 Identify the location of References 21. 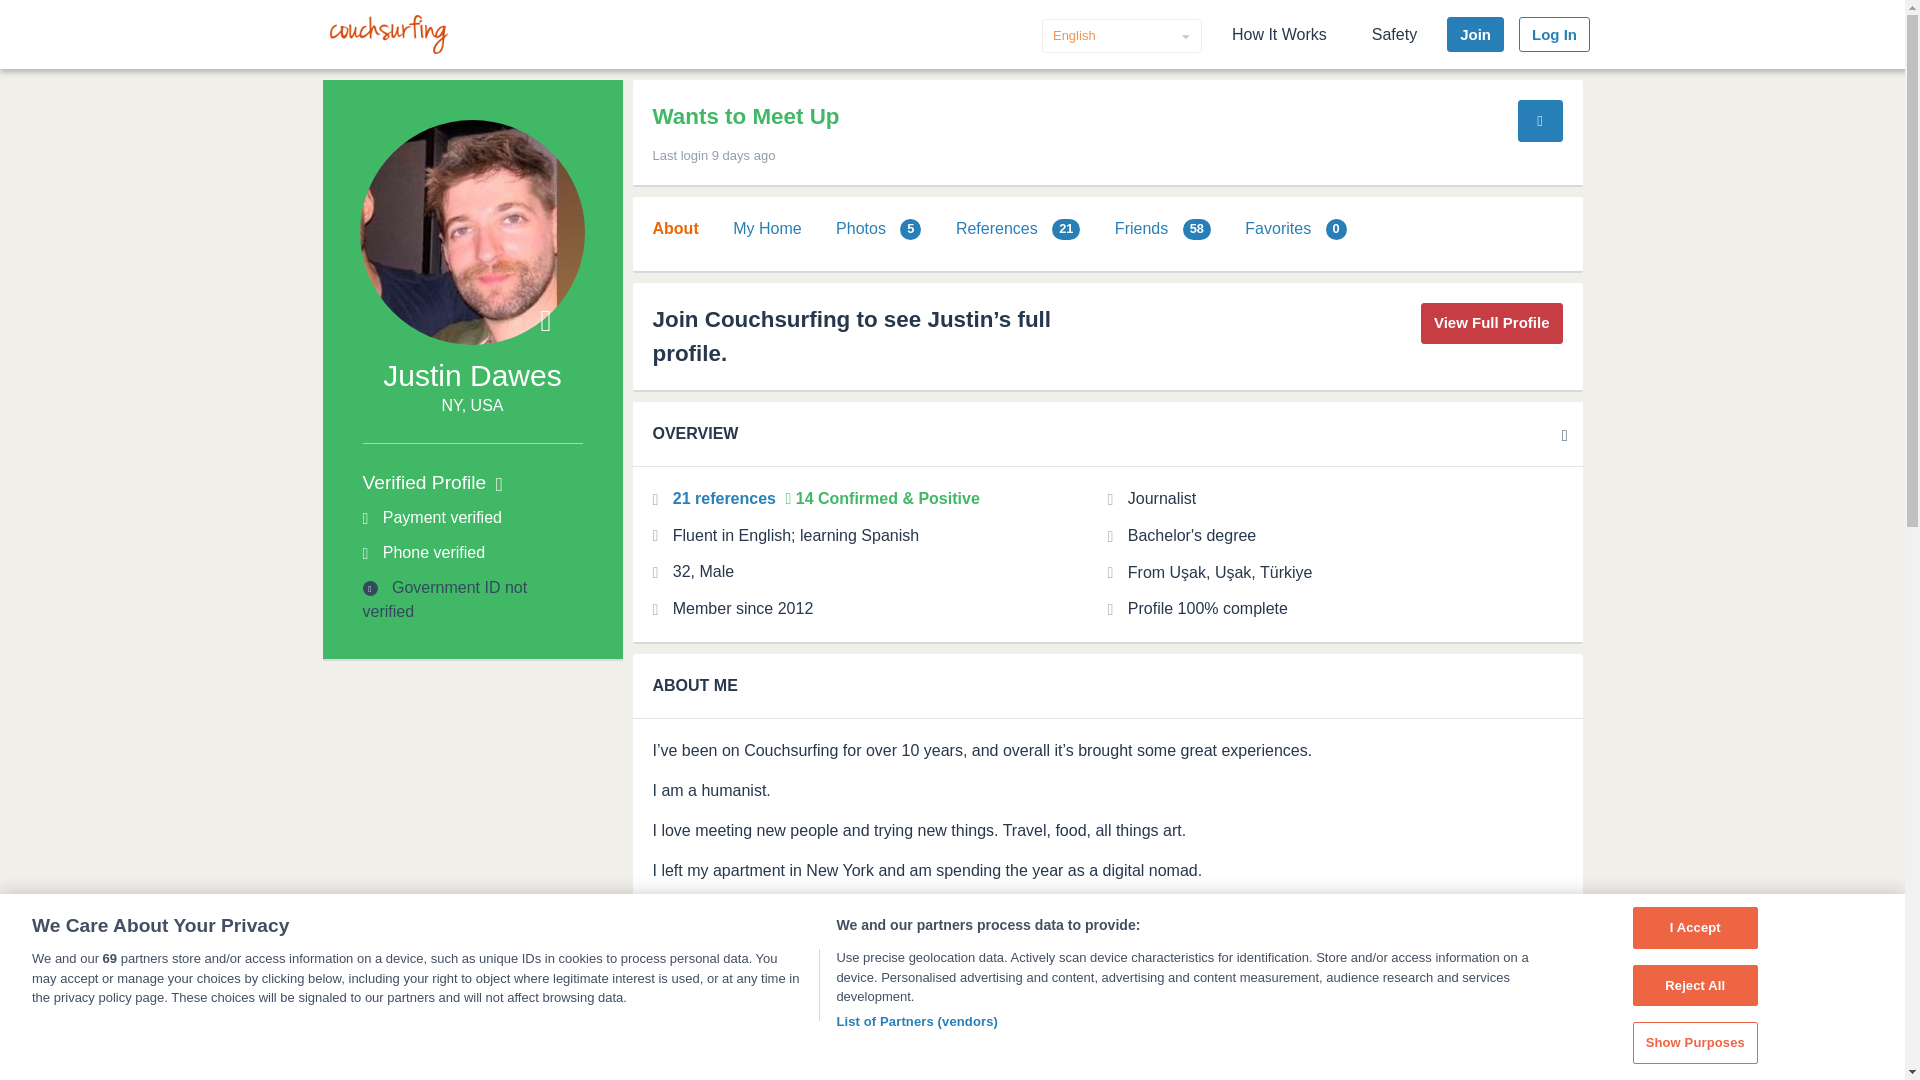
(1018, 228).